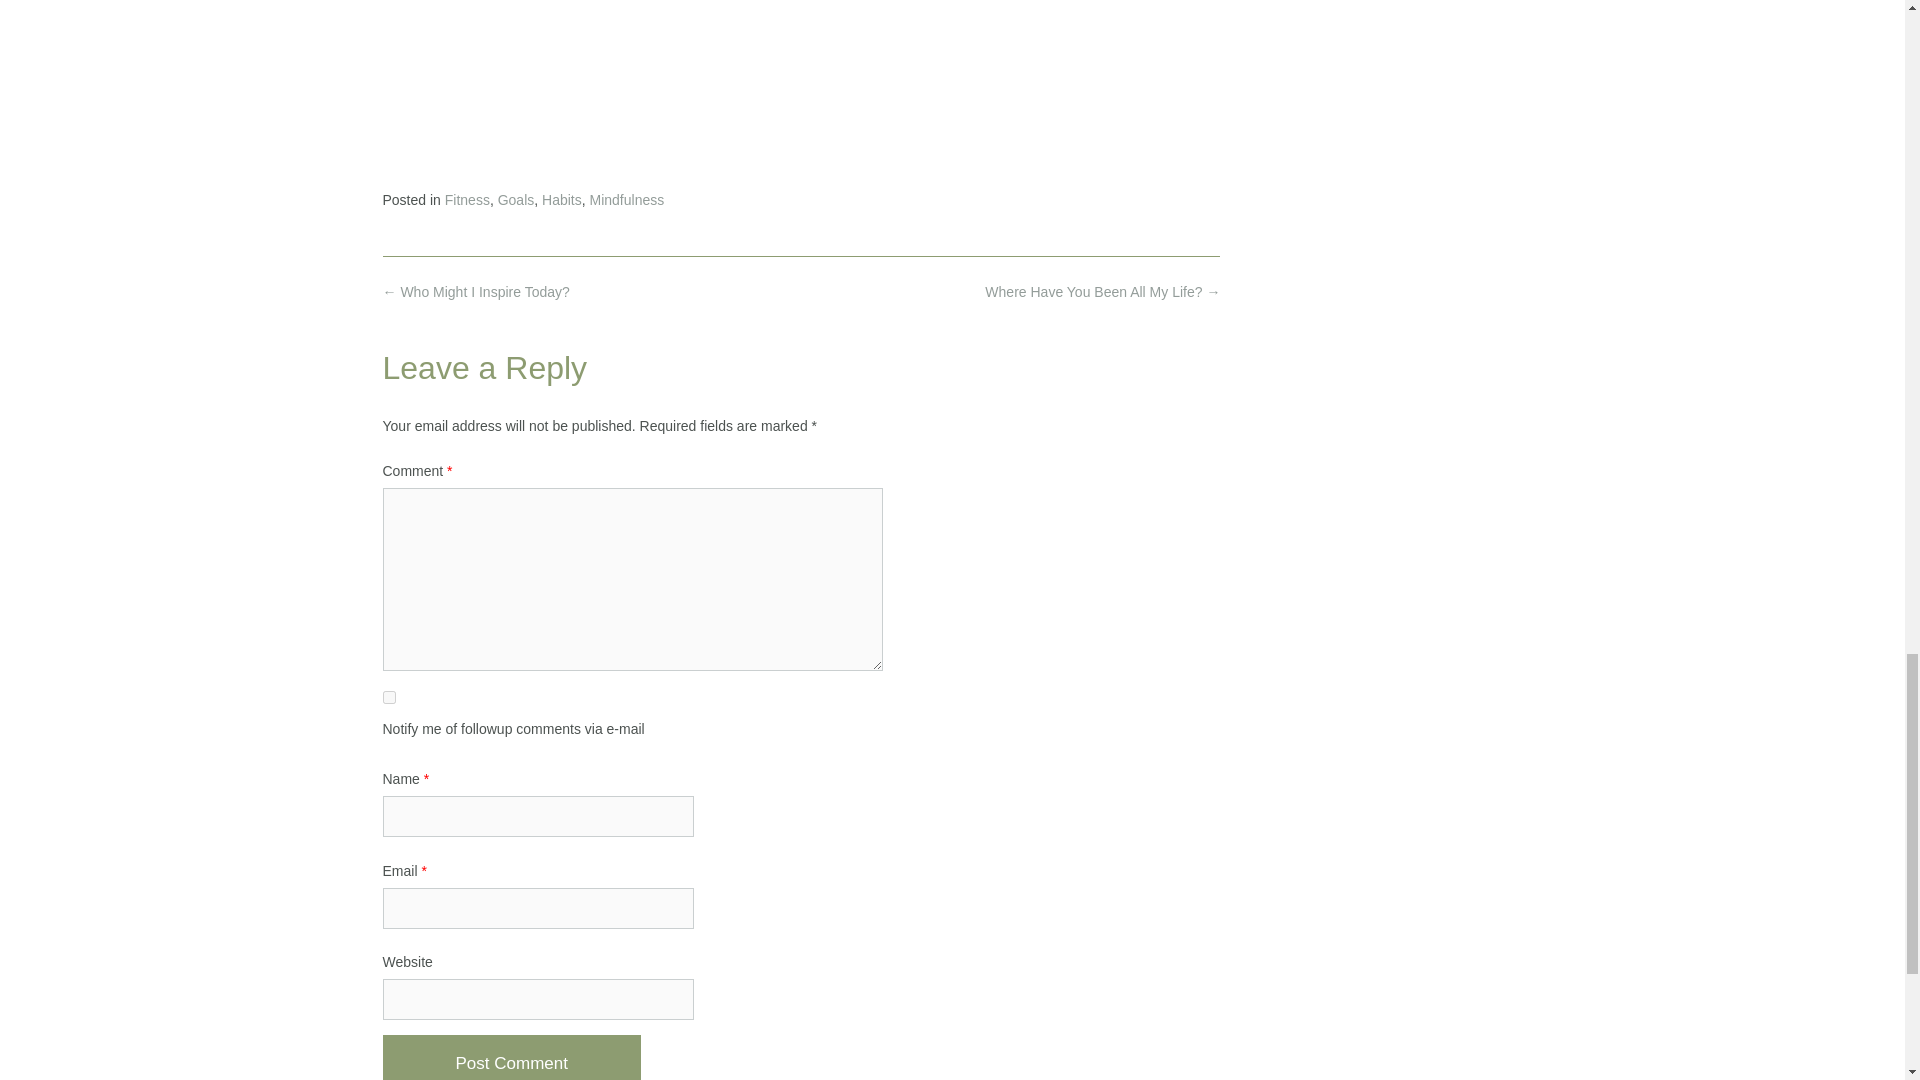  Describe the element at coordinates (510, 1057) in the screenshot. I see `Post Comment` at that location.